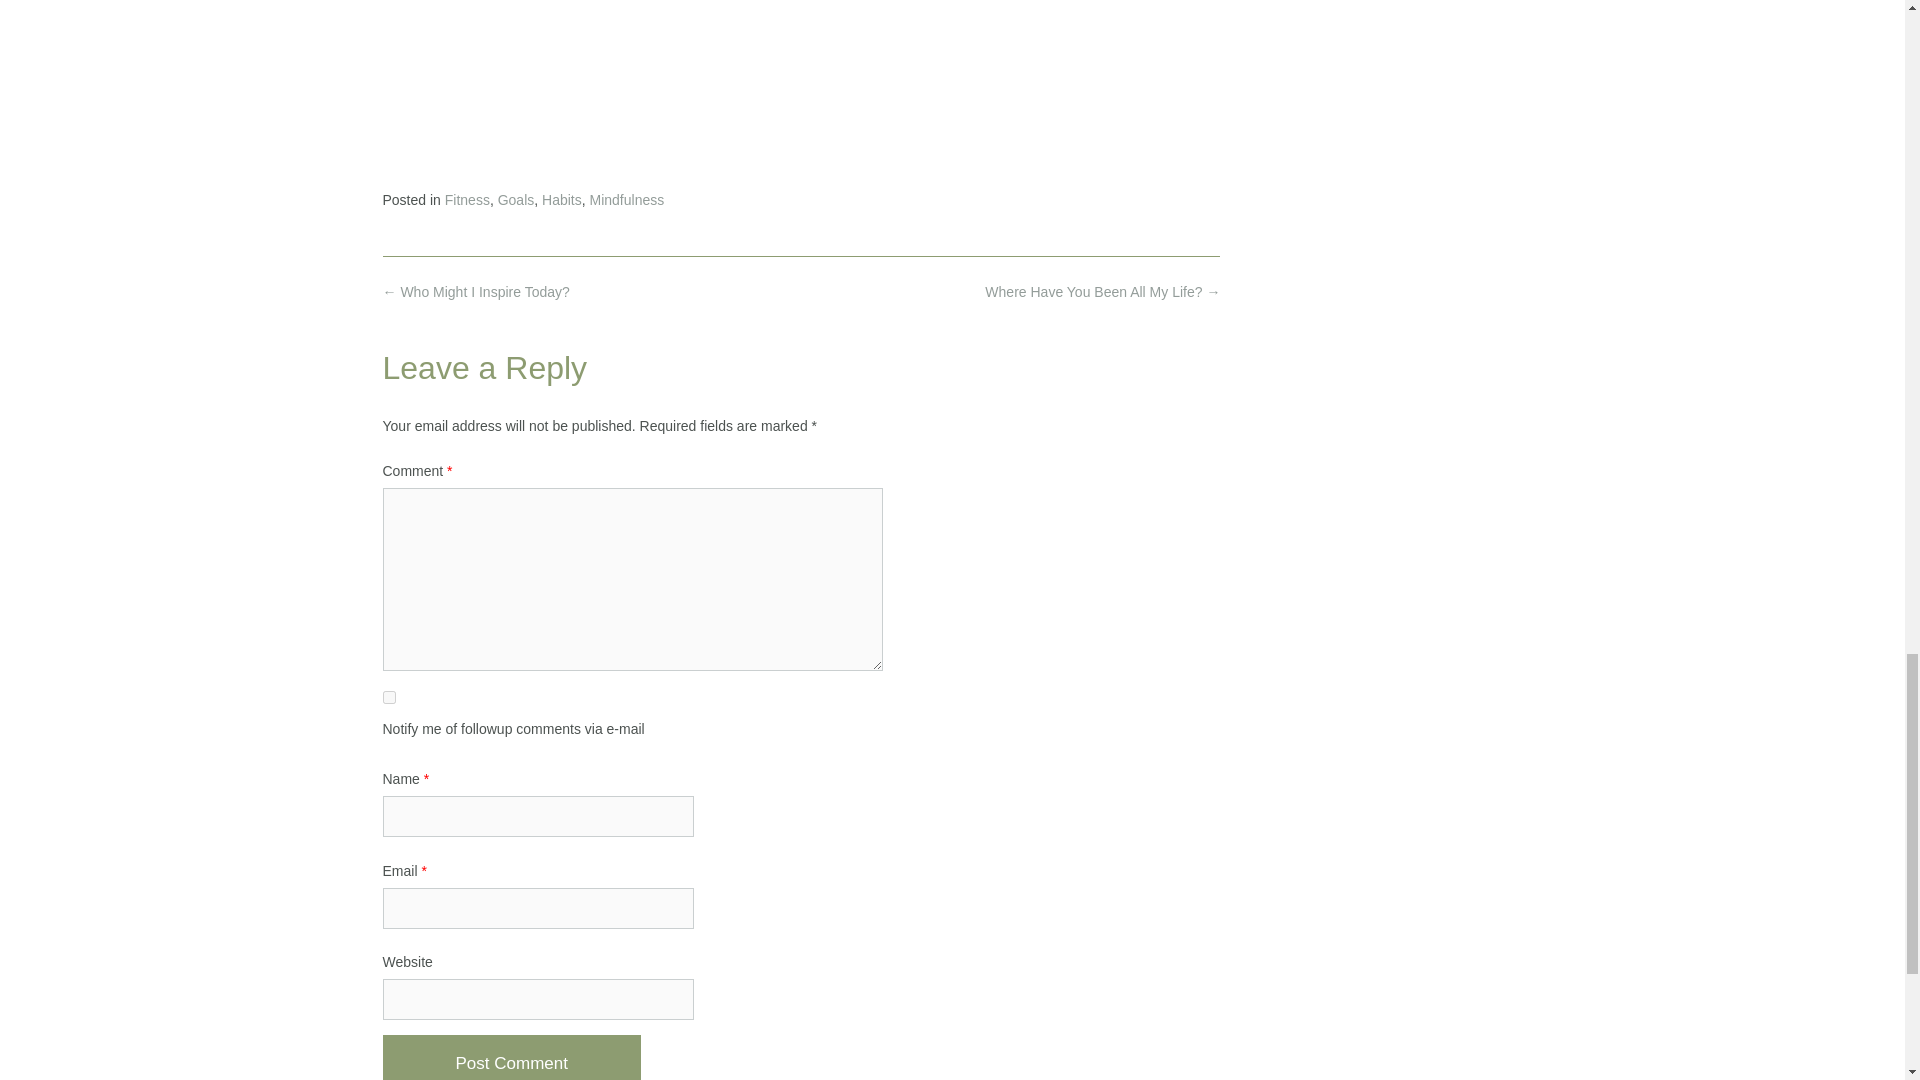  Describe the element at coordinates (510, 1057) in the screenshot. I see `Post Comment` at that location.